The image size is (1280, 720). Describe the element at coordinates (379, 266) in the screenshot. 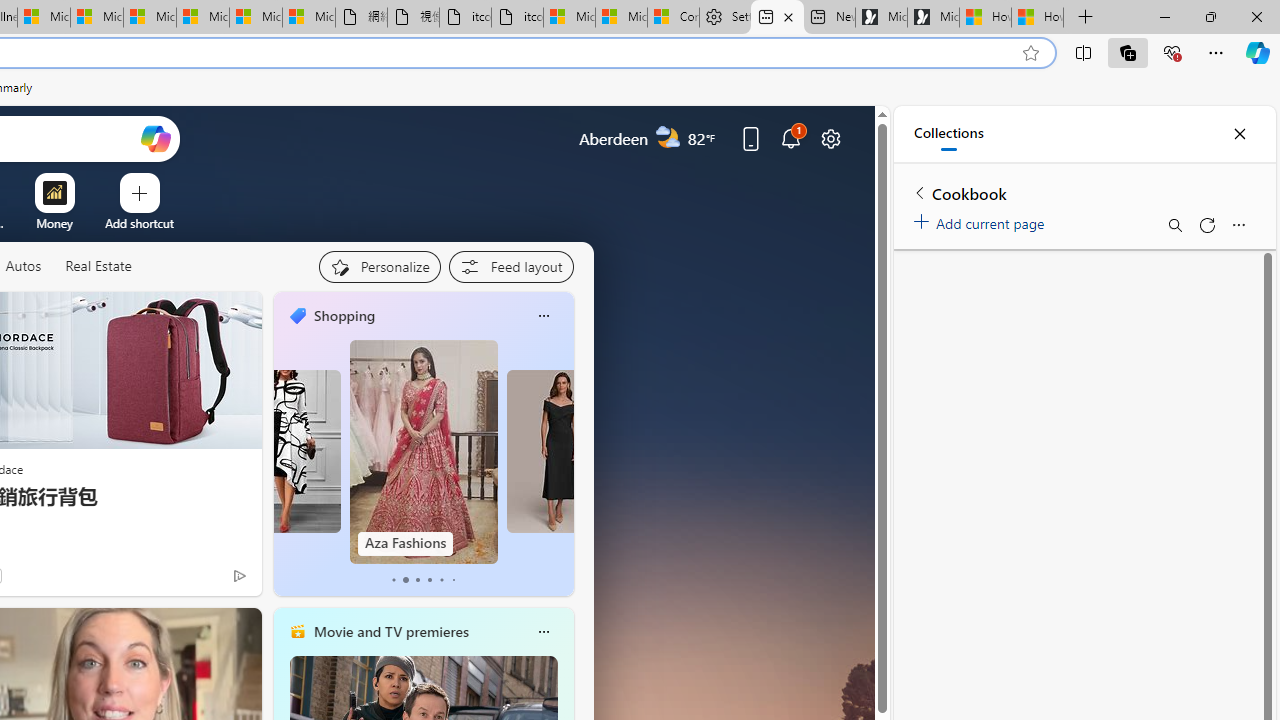

I see `Personalize your feed"` at that location.